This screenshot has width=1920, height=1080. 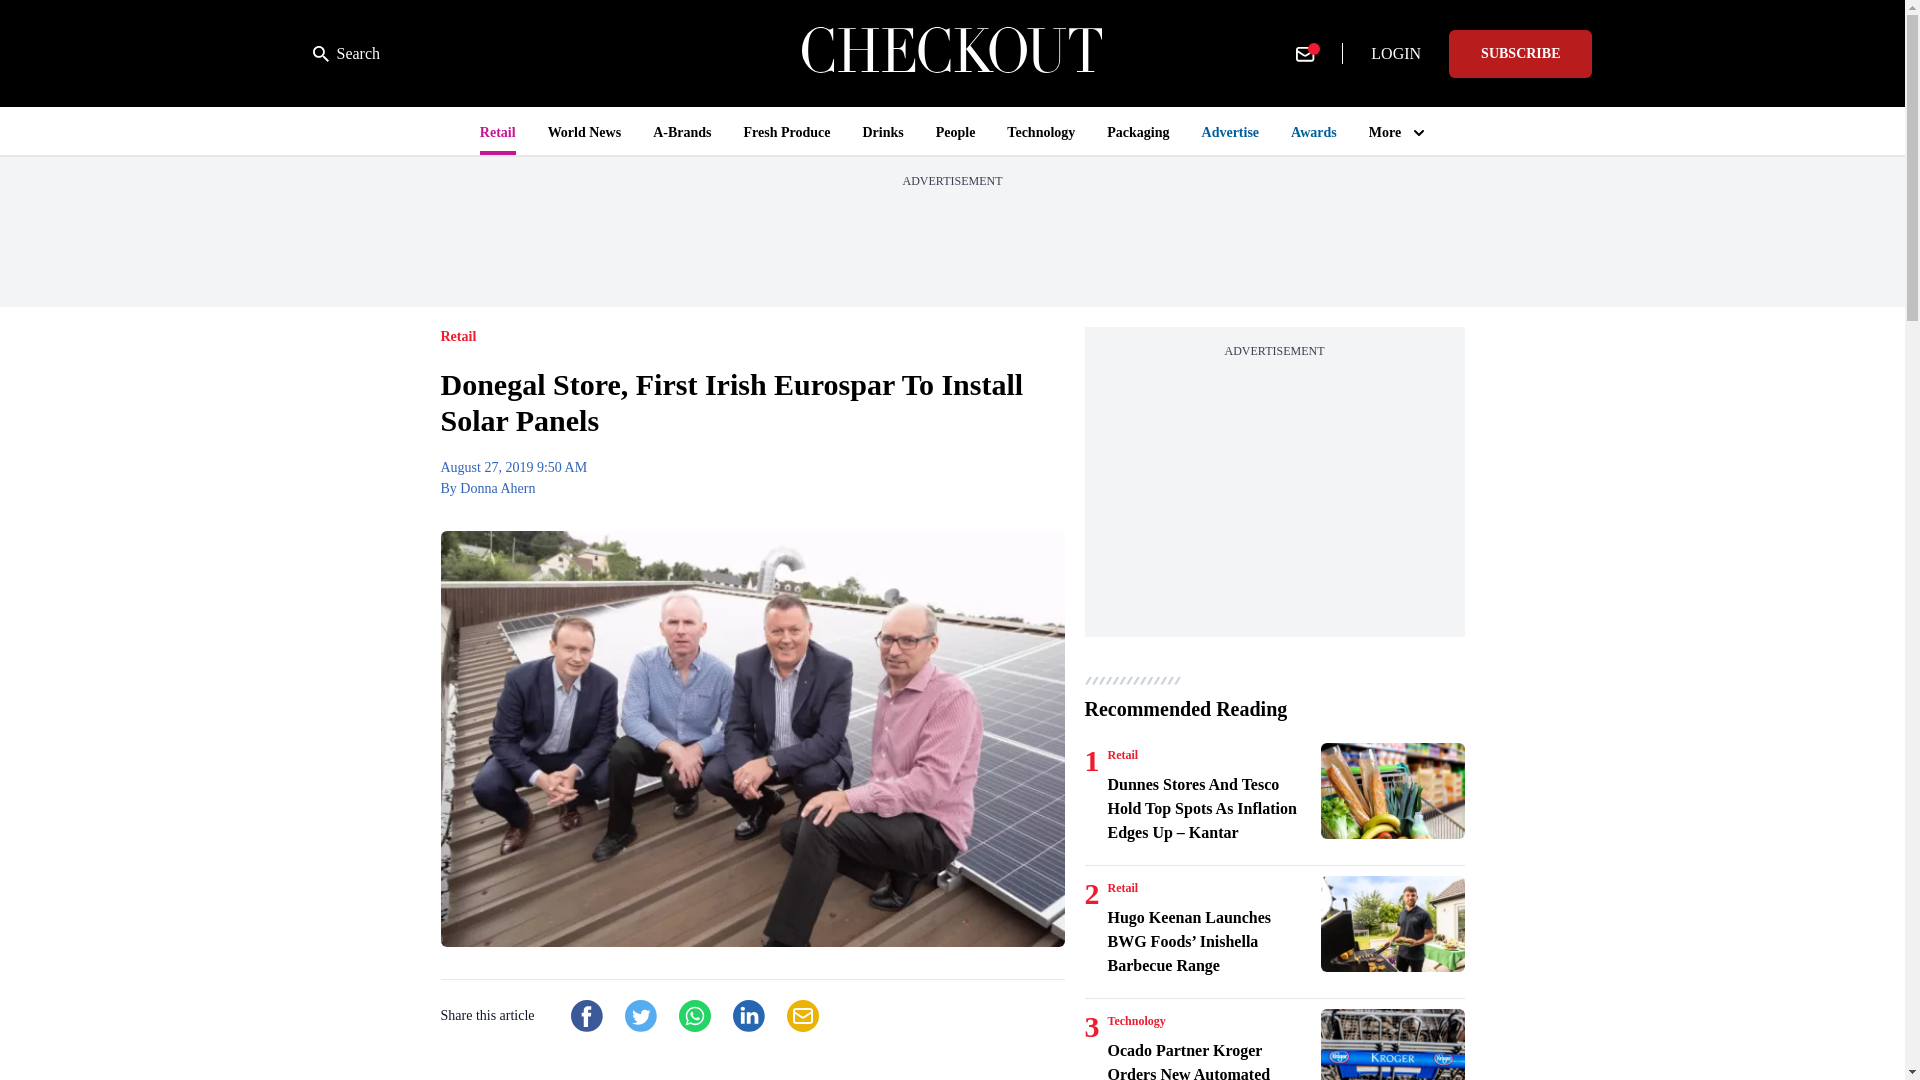 What do you see at coordinates (1122, 888) in the screenshot?
I see `Retail` at bounding box center [1122, 888].